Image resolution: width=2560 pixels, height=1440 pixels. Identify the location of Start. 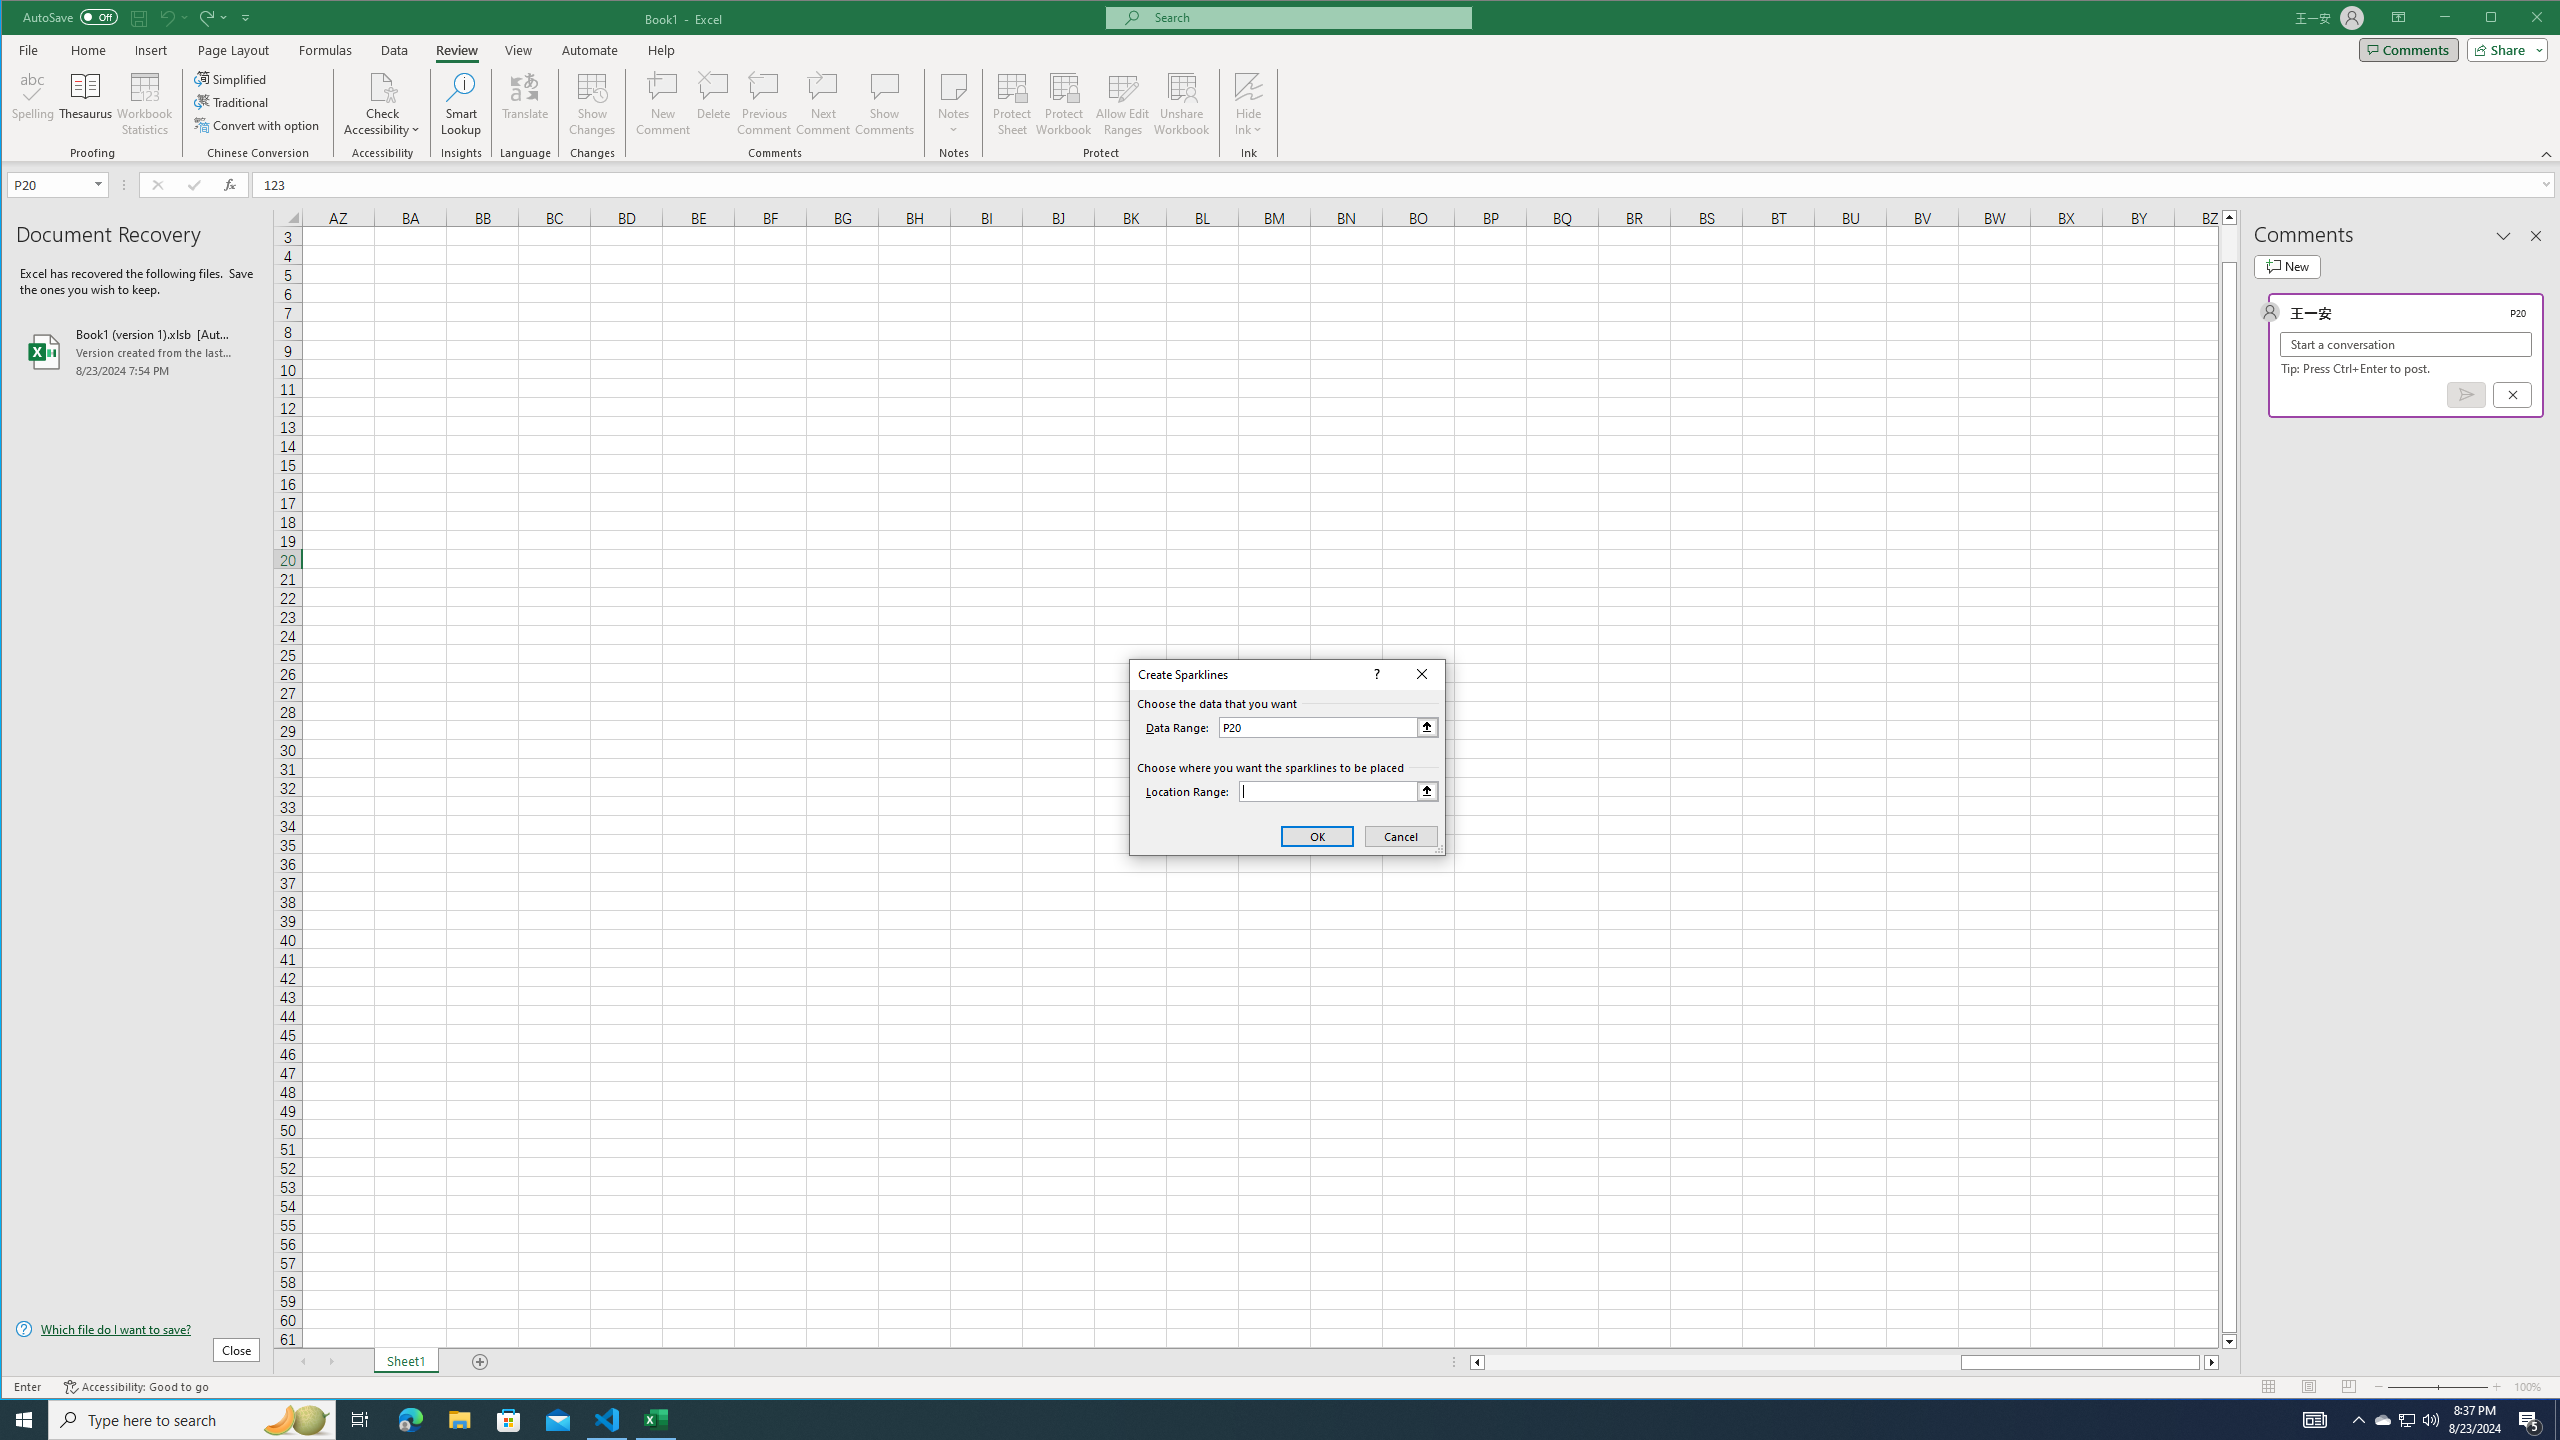
(24, 1420).